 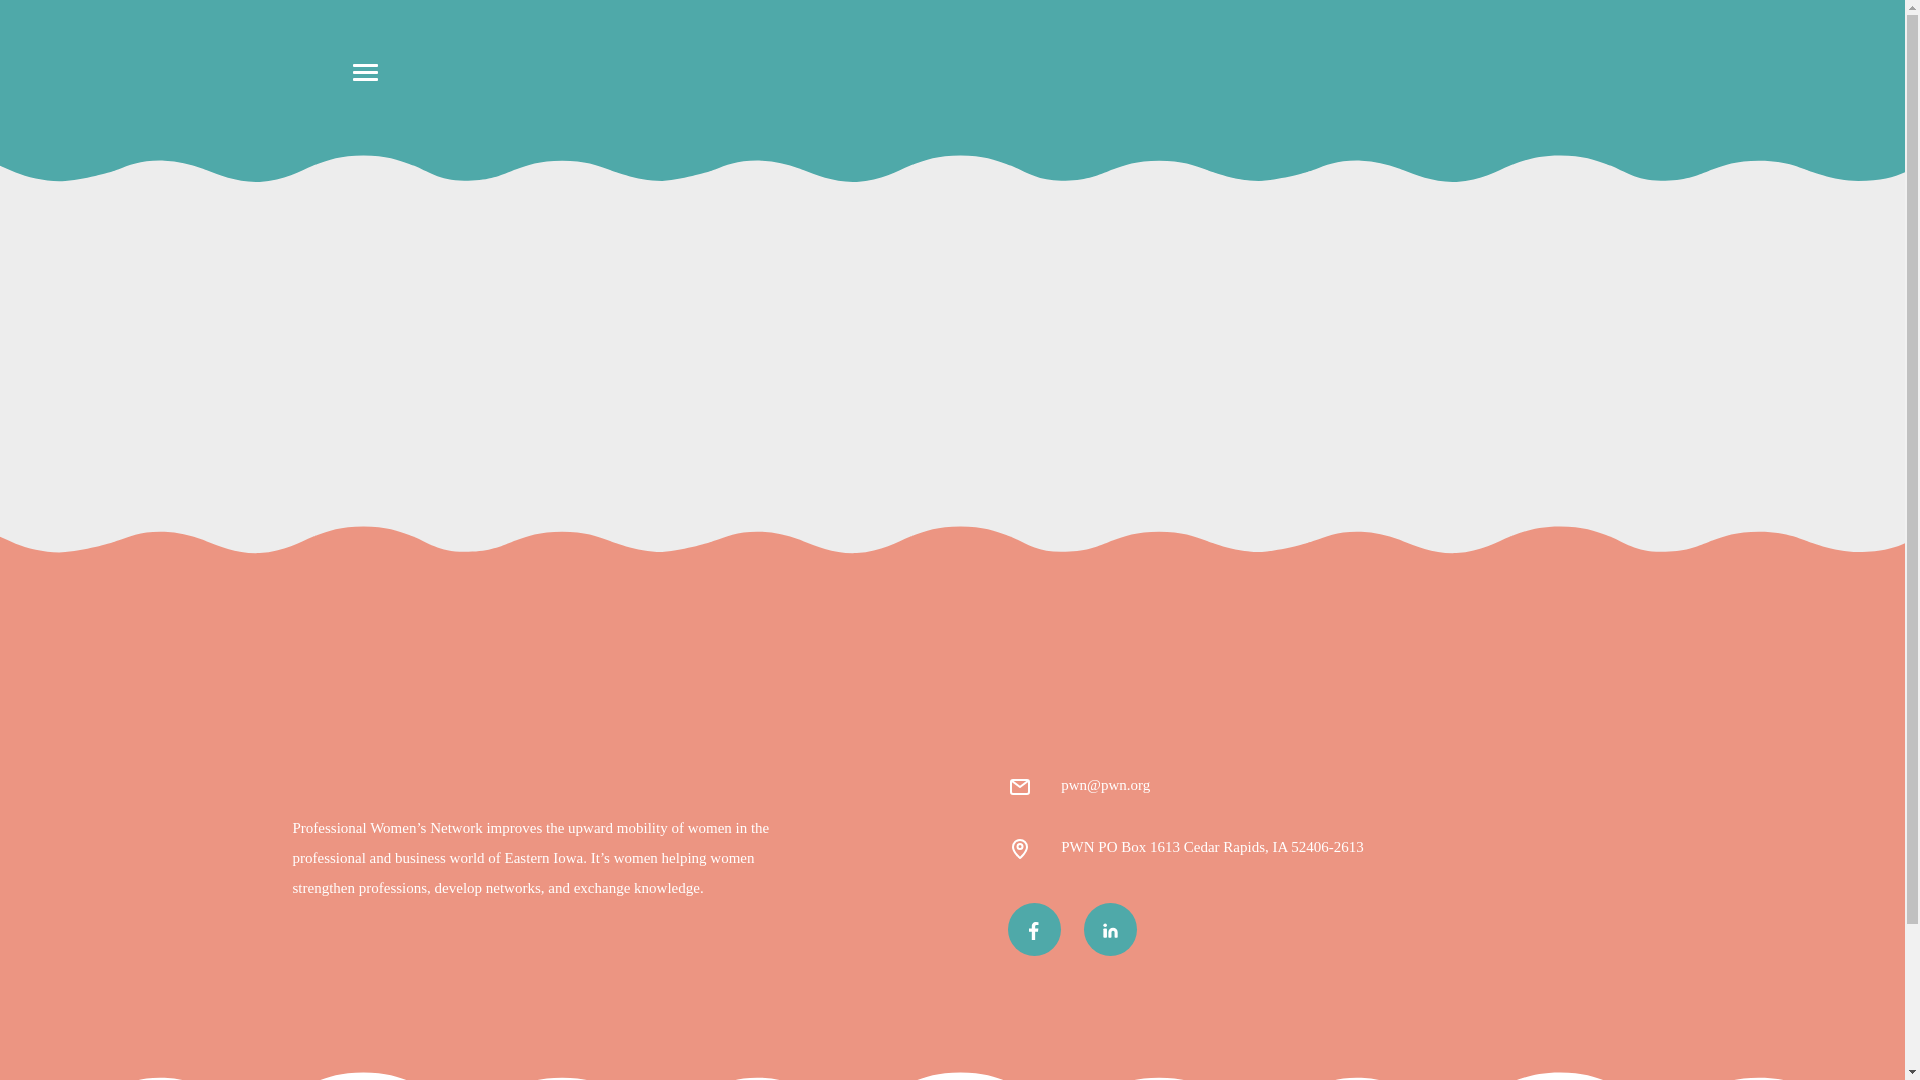 I want to click on Contact, so click(x=1587, y=46).